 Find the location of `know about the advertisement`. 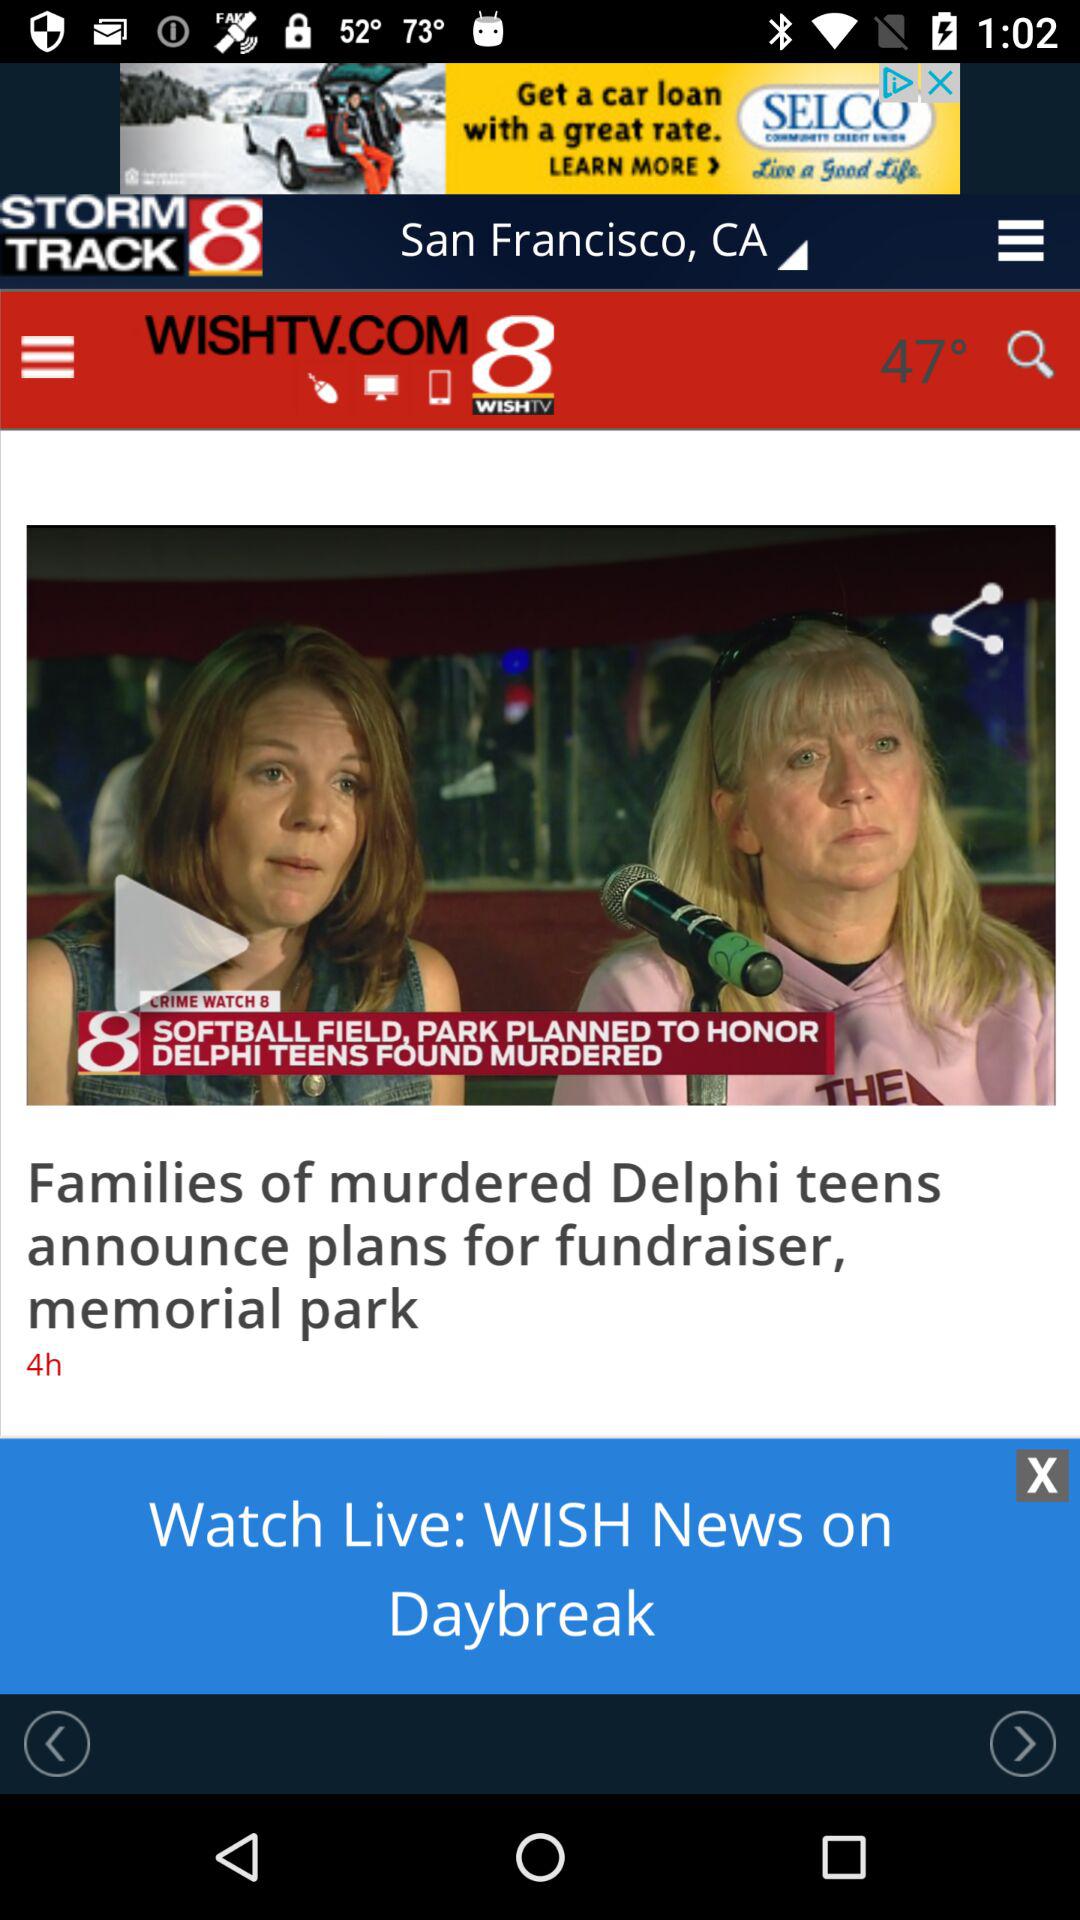

know about the advertisement is located at coordinates (131, 240).